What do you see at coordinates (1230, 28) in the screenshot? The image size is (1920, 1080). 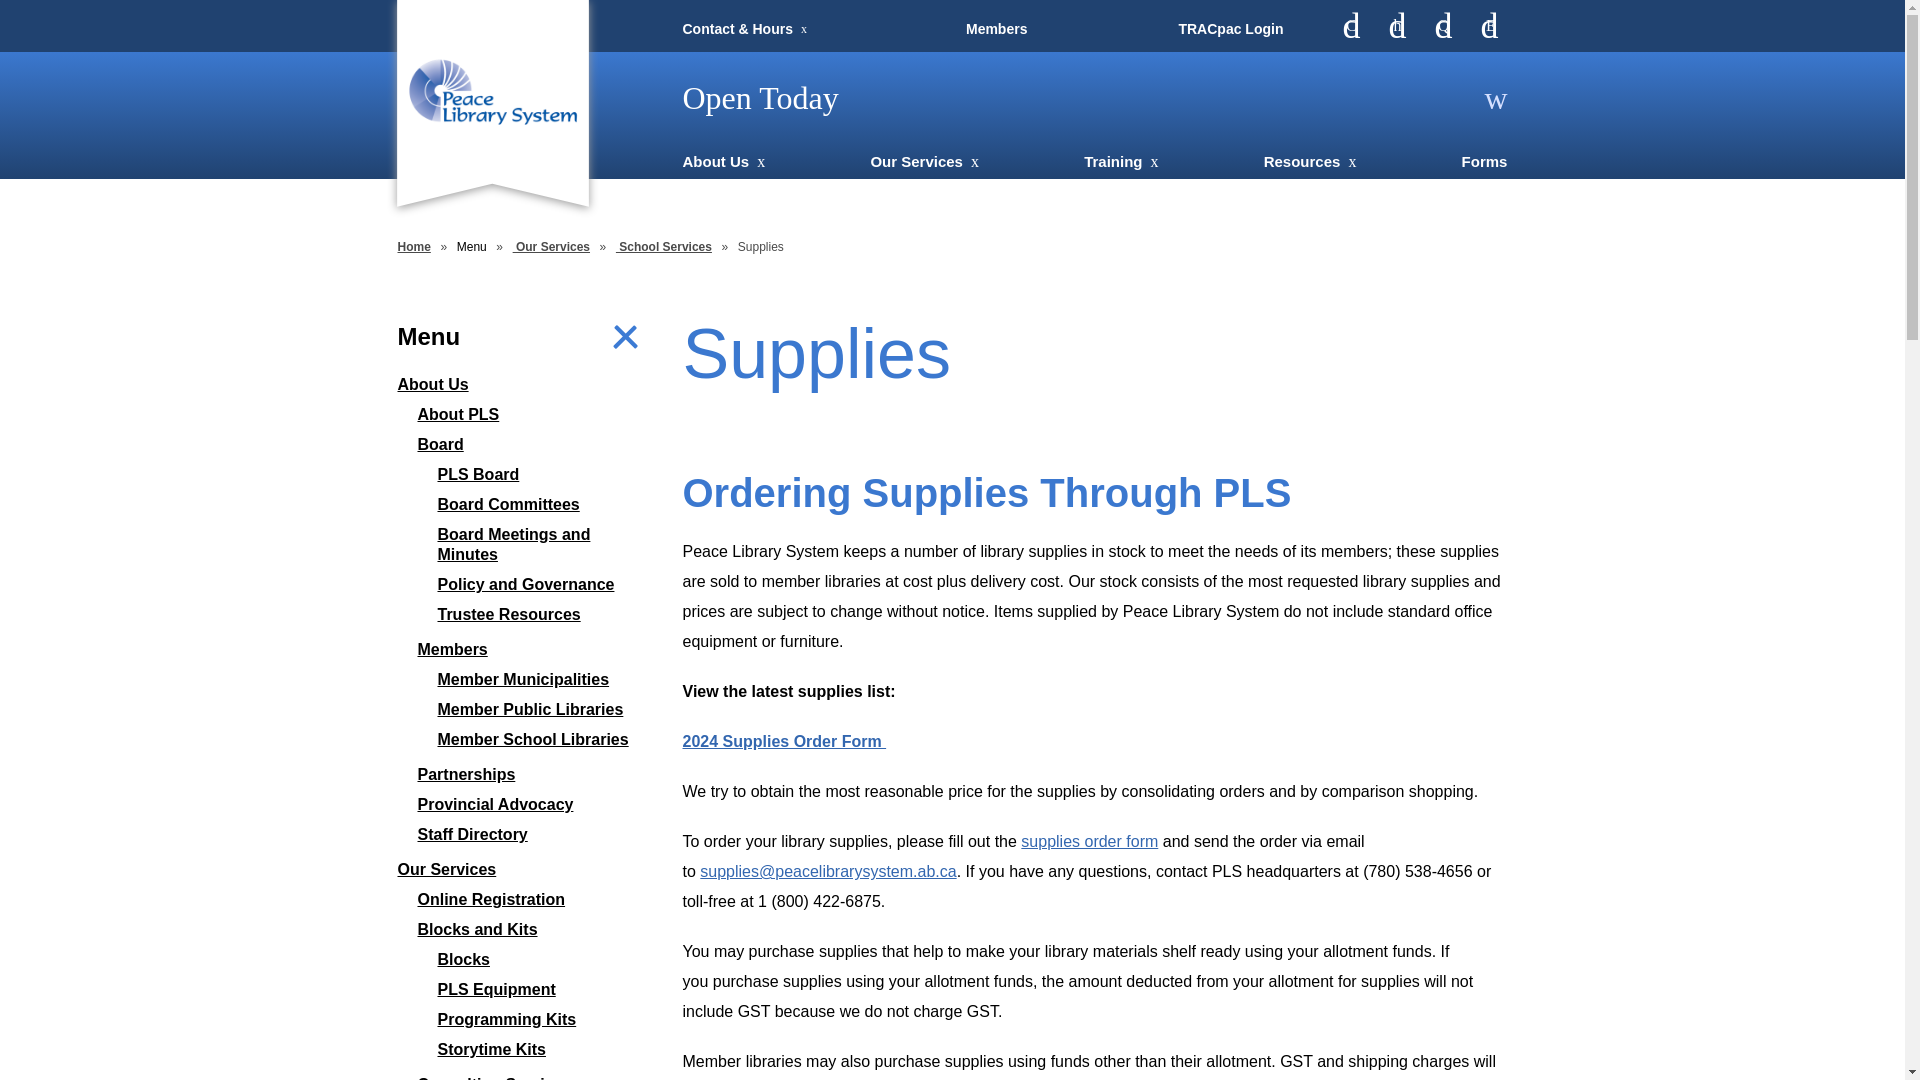 I see `TRACpac Login` at bounding box center [1230, 28].